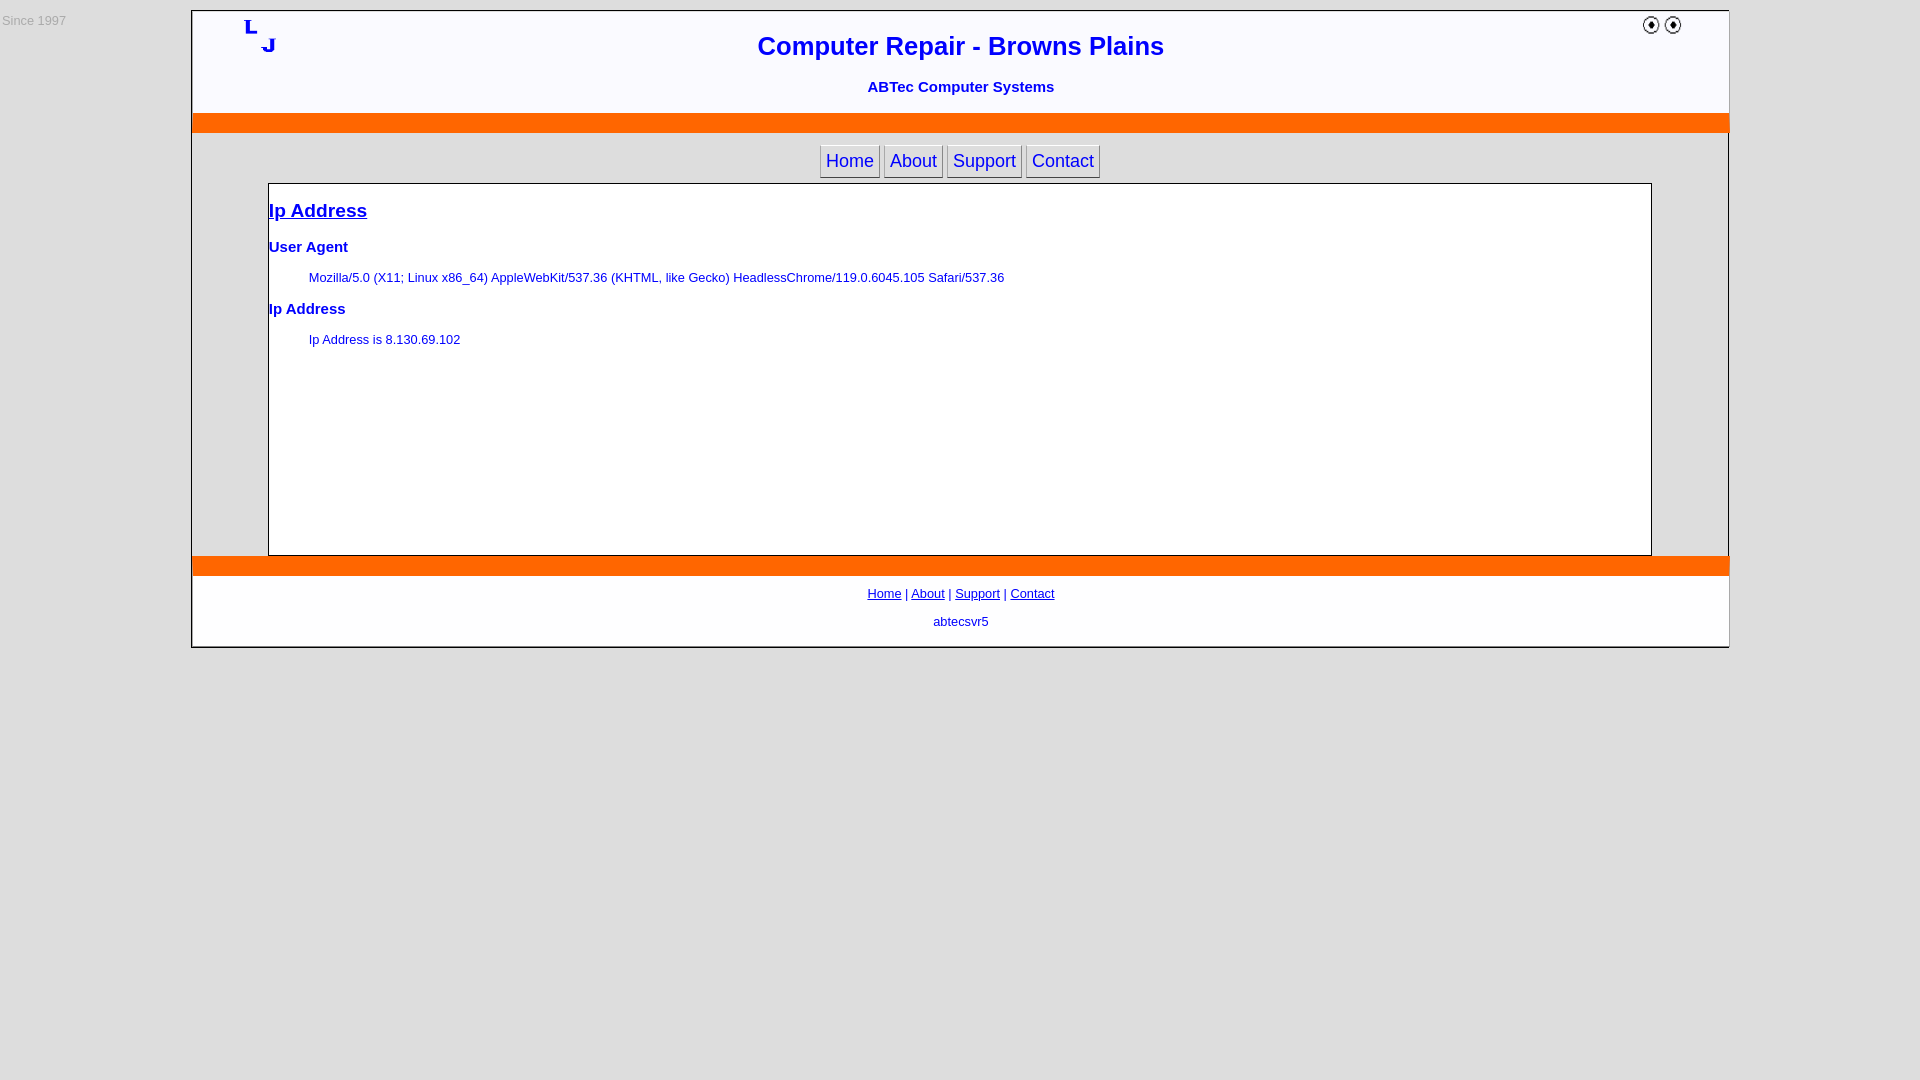 This screenshot has height=1080, width=1920. What do you see at coordinates (984, 162) in the screenshot?
I see `Support` at bounding box center [984, 162].